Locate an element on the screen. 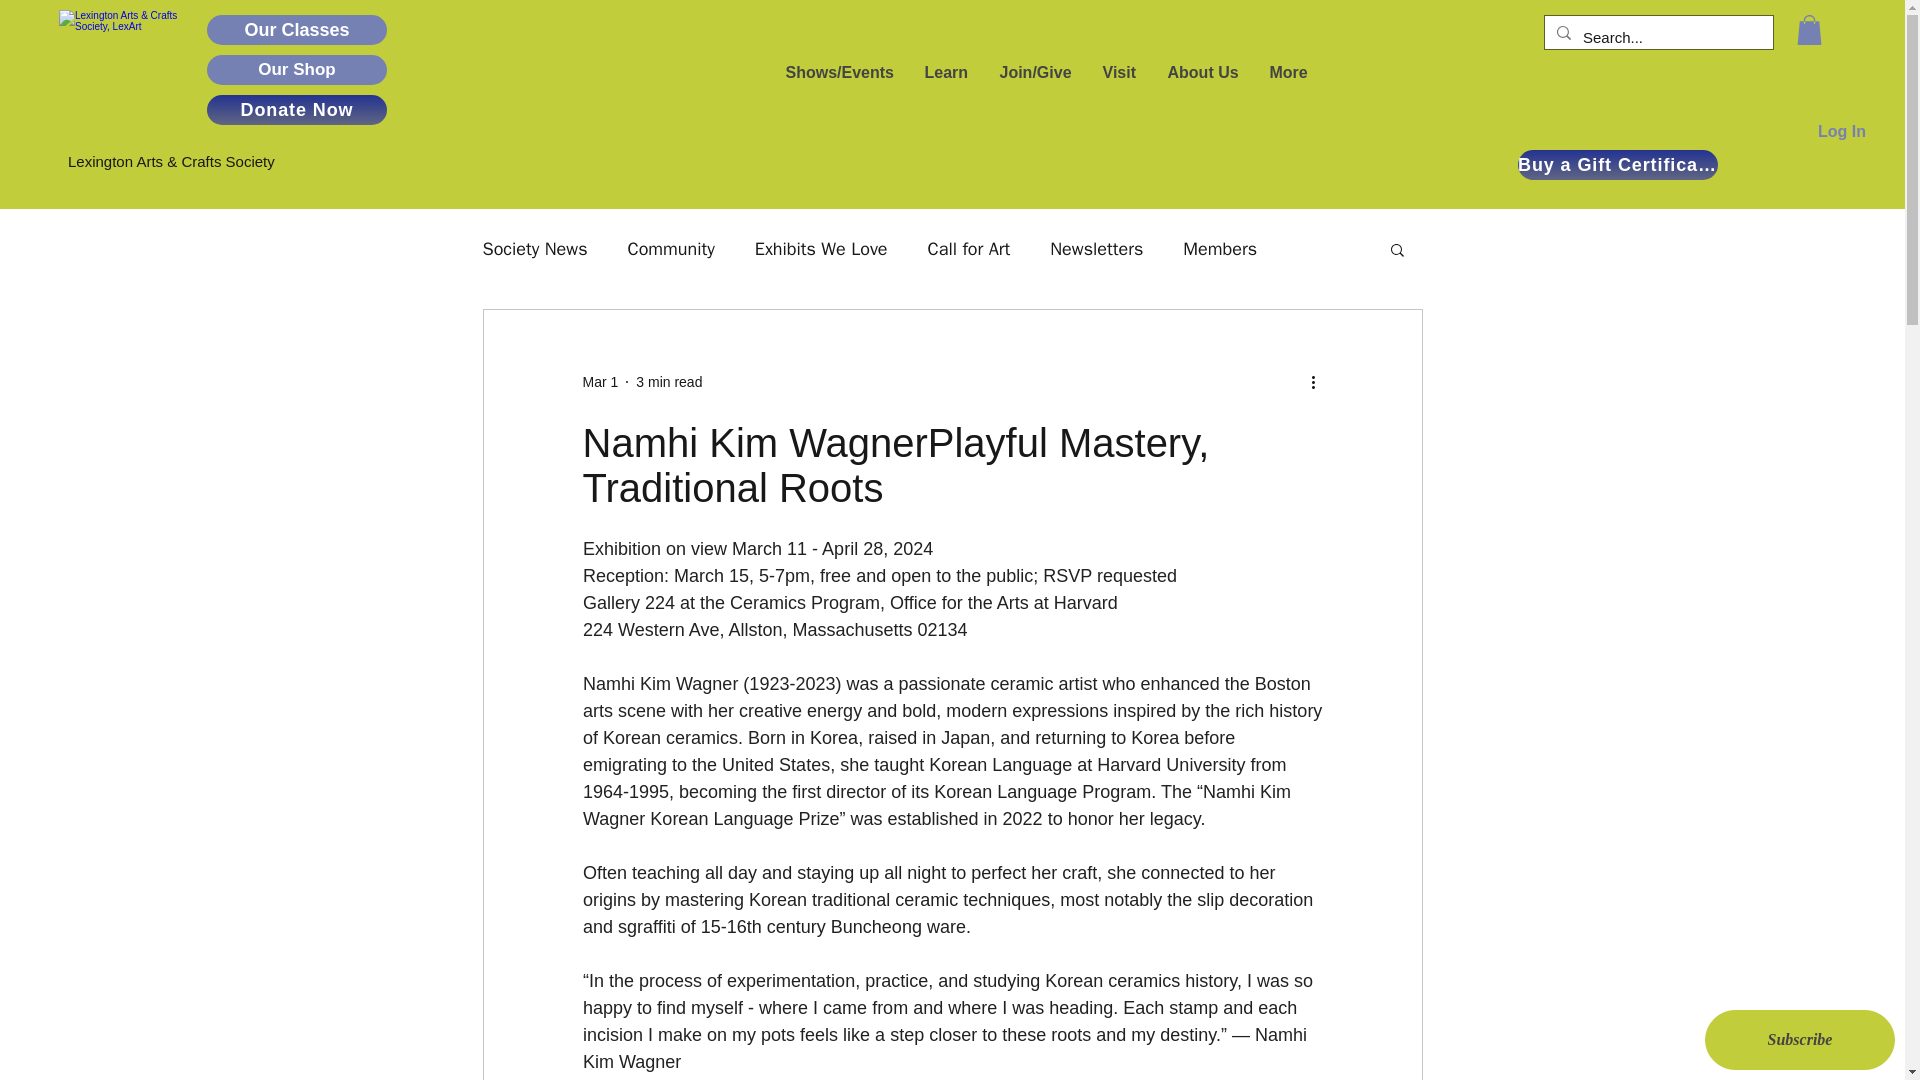 The height and width of the screenshot is (1080, 1920). About Us is located at coordinates (1202, 72).